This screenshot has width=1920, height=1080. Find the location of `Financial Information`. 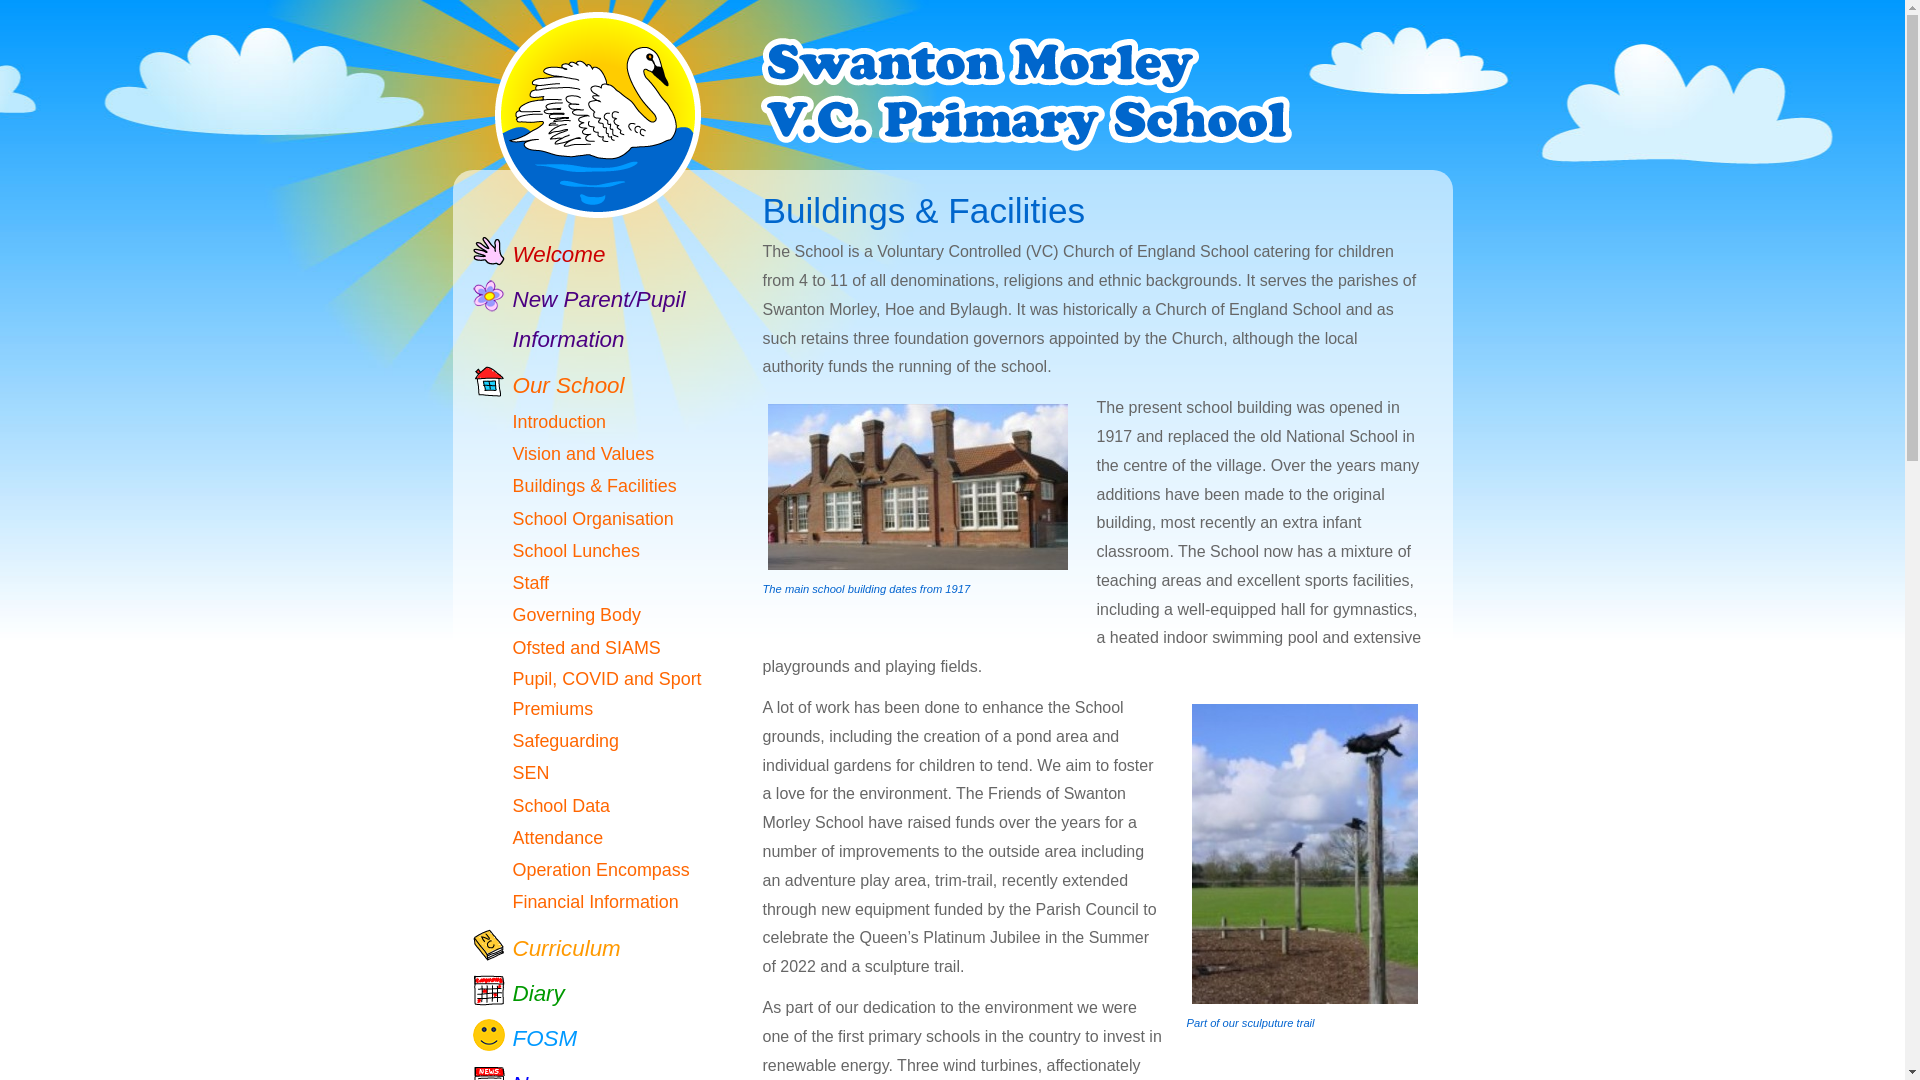

Financial Information is located at coordinates (574, 901).